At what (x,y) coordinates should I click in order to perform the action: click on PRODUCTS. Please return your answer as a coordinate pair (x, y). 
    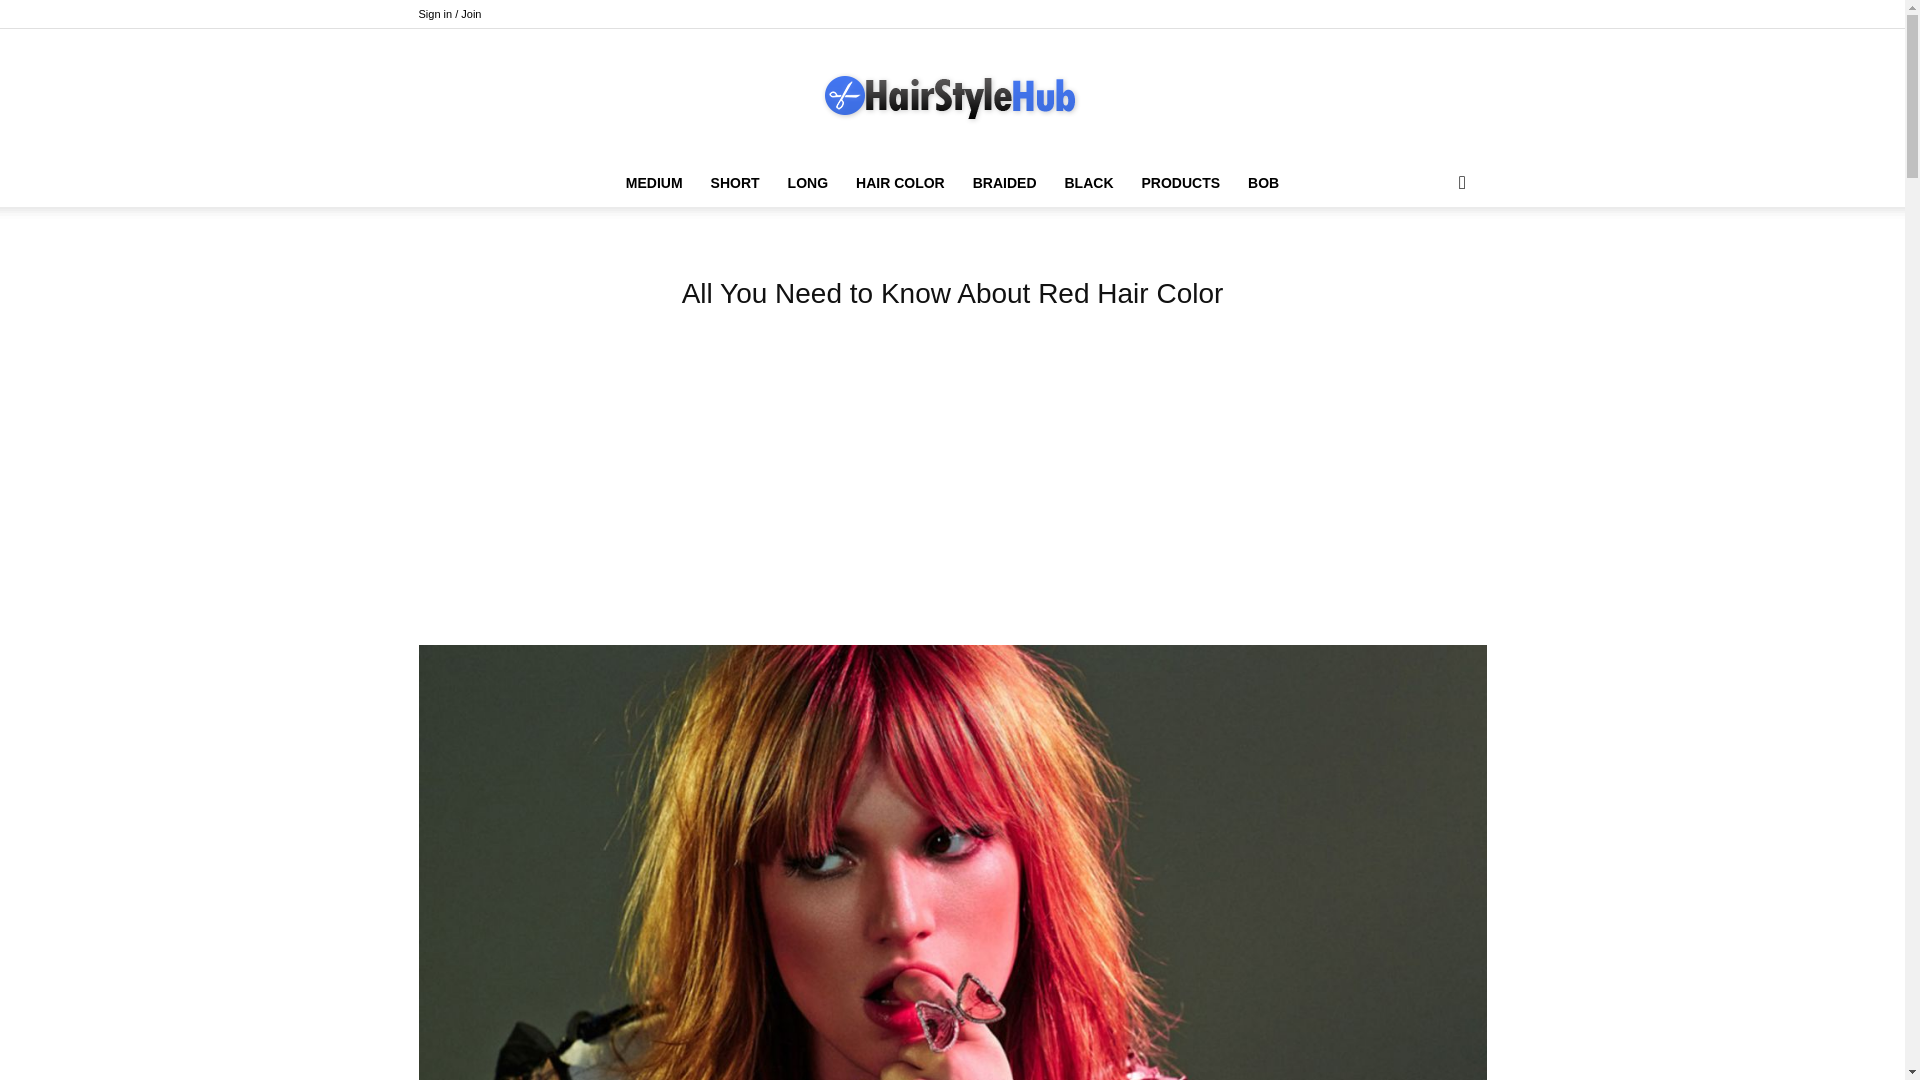
    Looking at the image, I should click on (1181, 182).